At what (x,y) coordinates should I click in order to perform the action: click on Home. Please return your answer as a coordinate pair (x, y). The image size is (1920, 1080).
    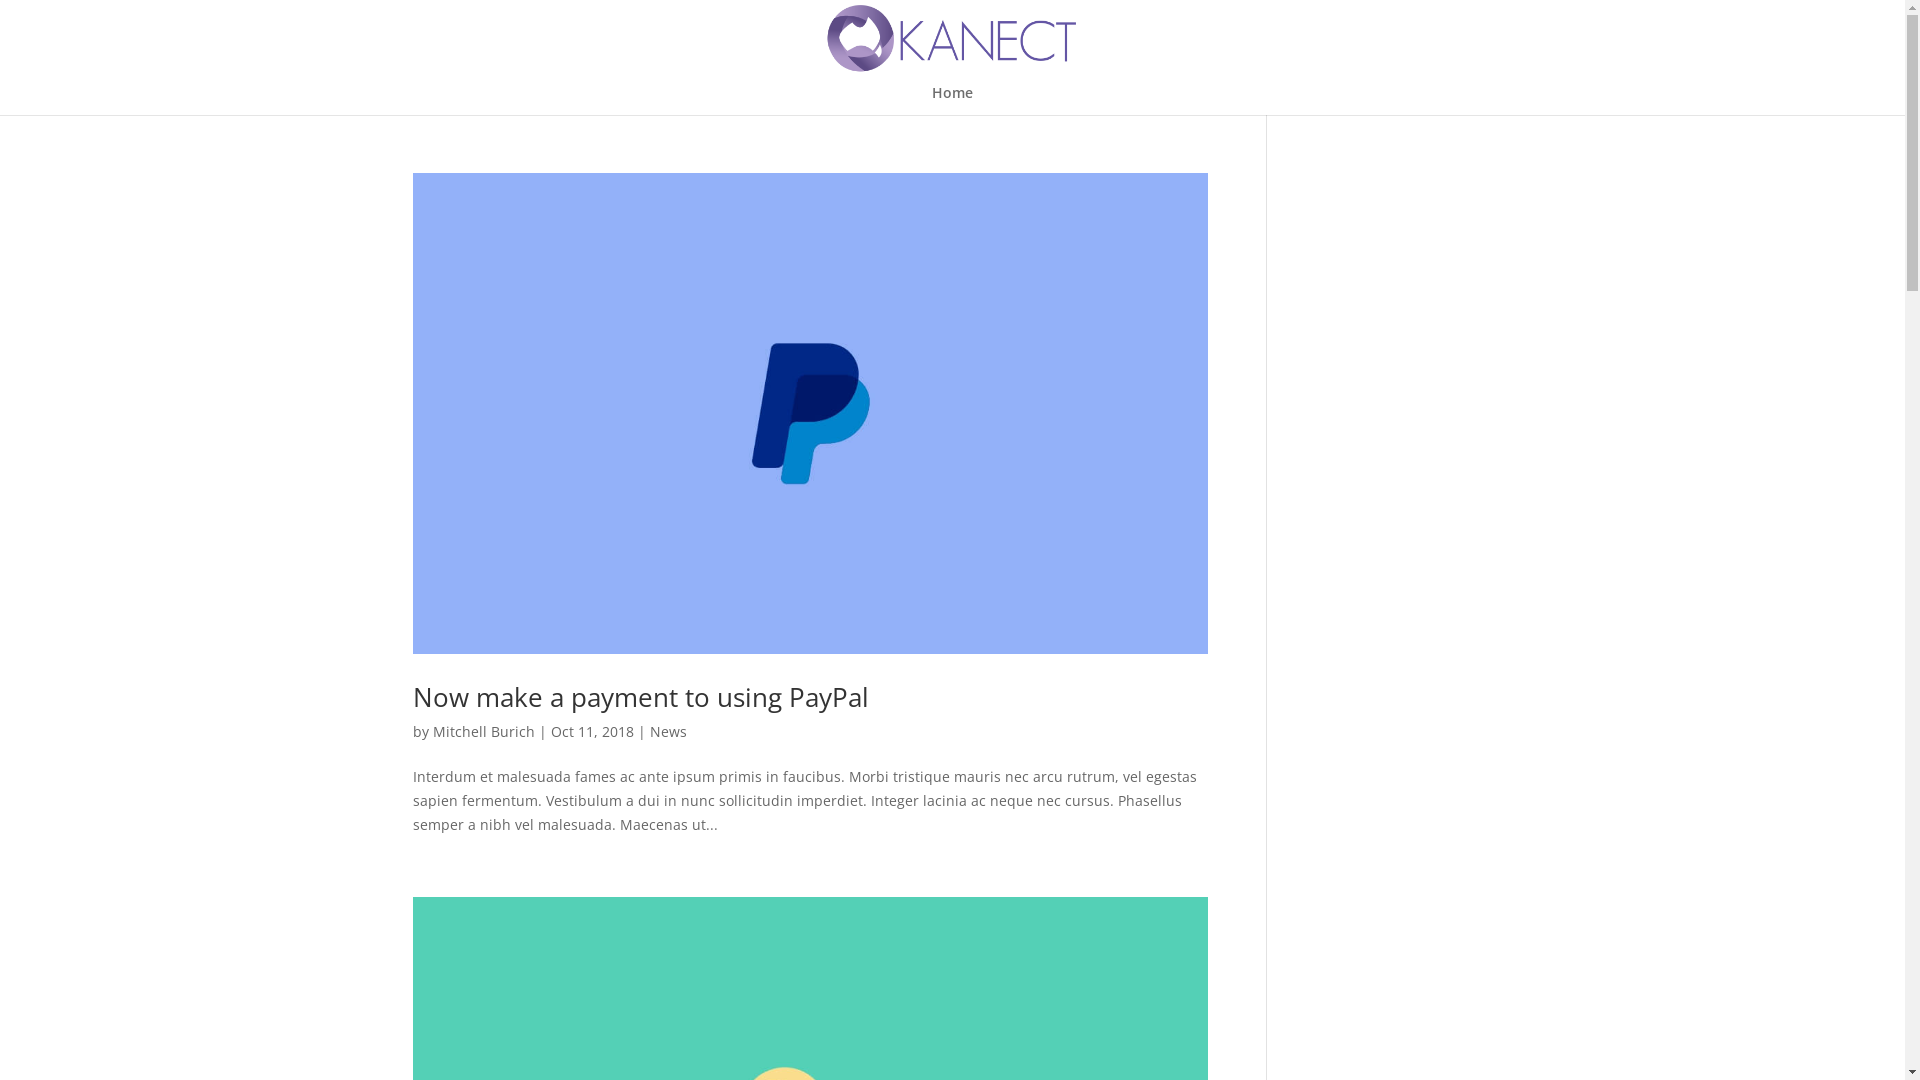
    Looking at the image, I should click on (952, 100).